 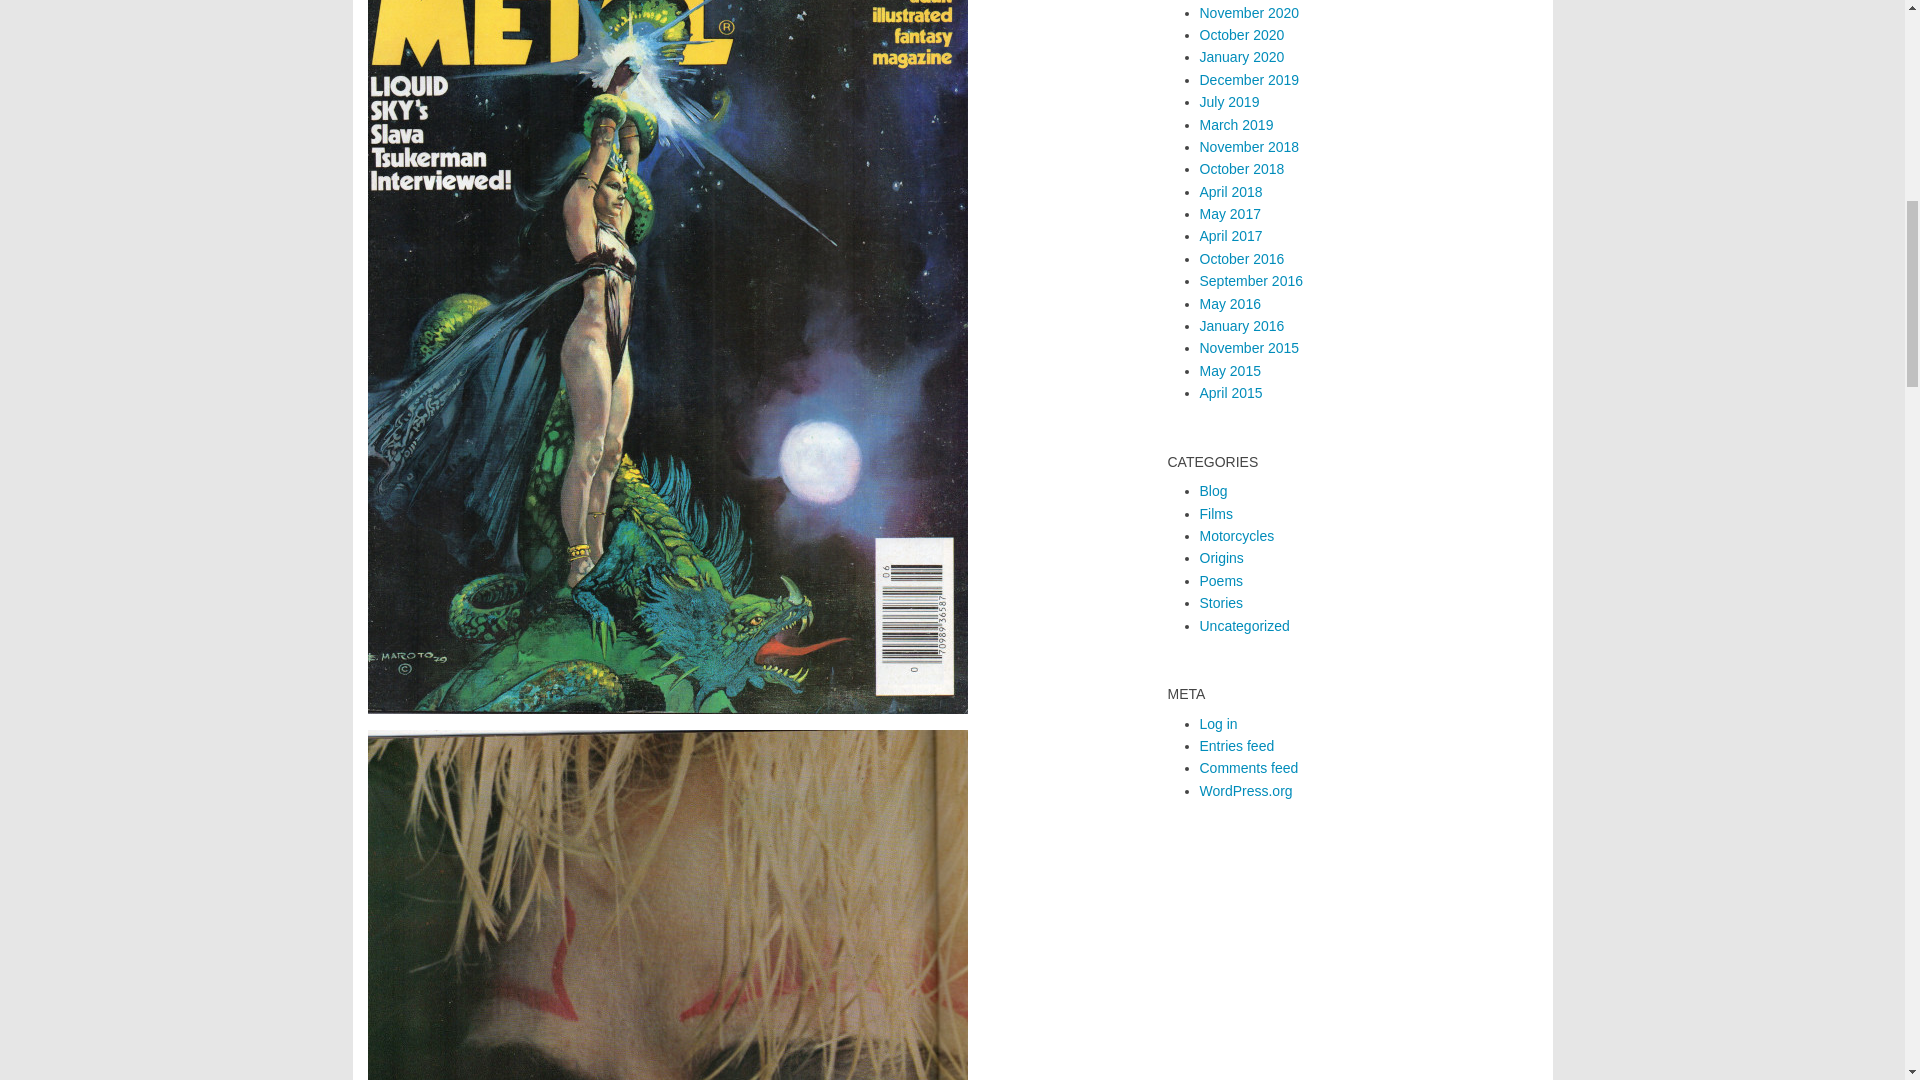 What do you see at coordinates (1242, 35) in the screenshot?
I see `October 2020` at bounding box center [1242, 35].